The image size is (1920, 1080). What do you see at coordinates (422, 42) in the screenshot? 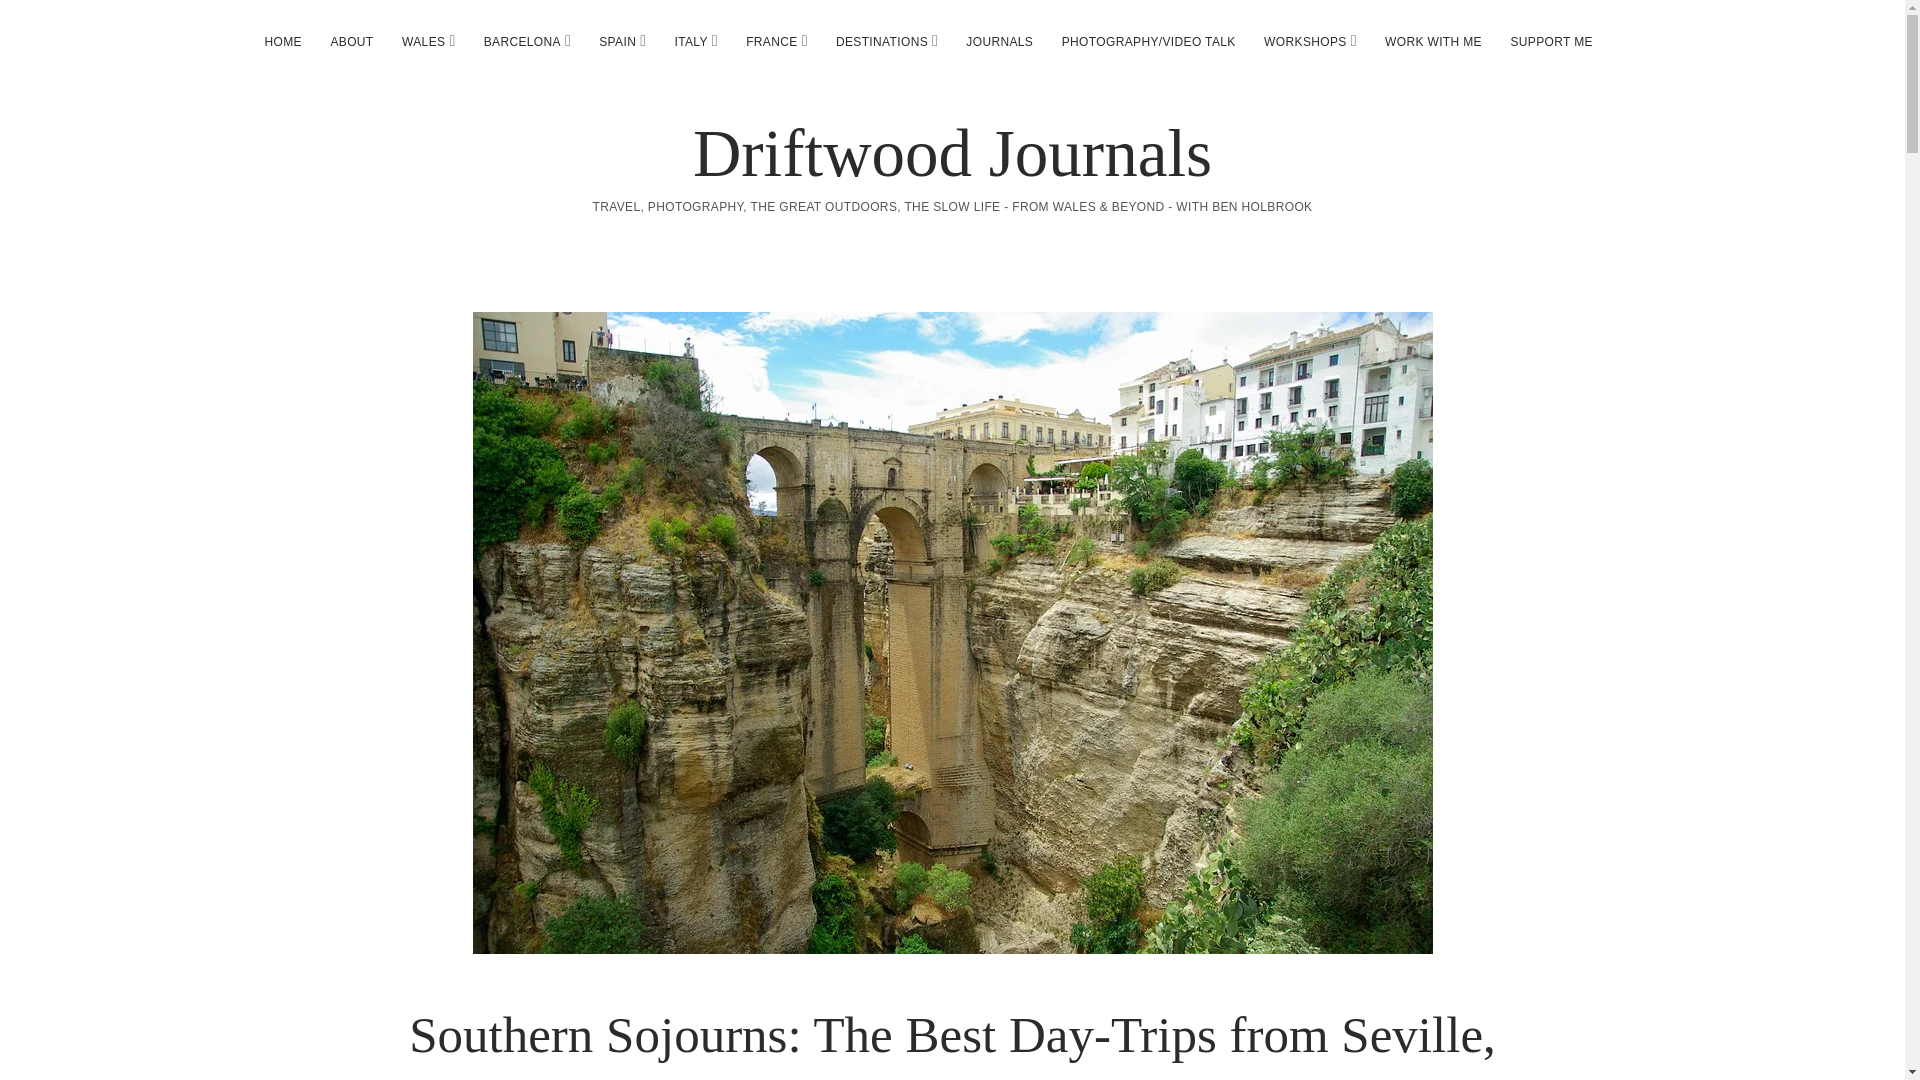
I see `WALES` at bounding box center [422, 42].